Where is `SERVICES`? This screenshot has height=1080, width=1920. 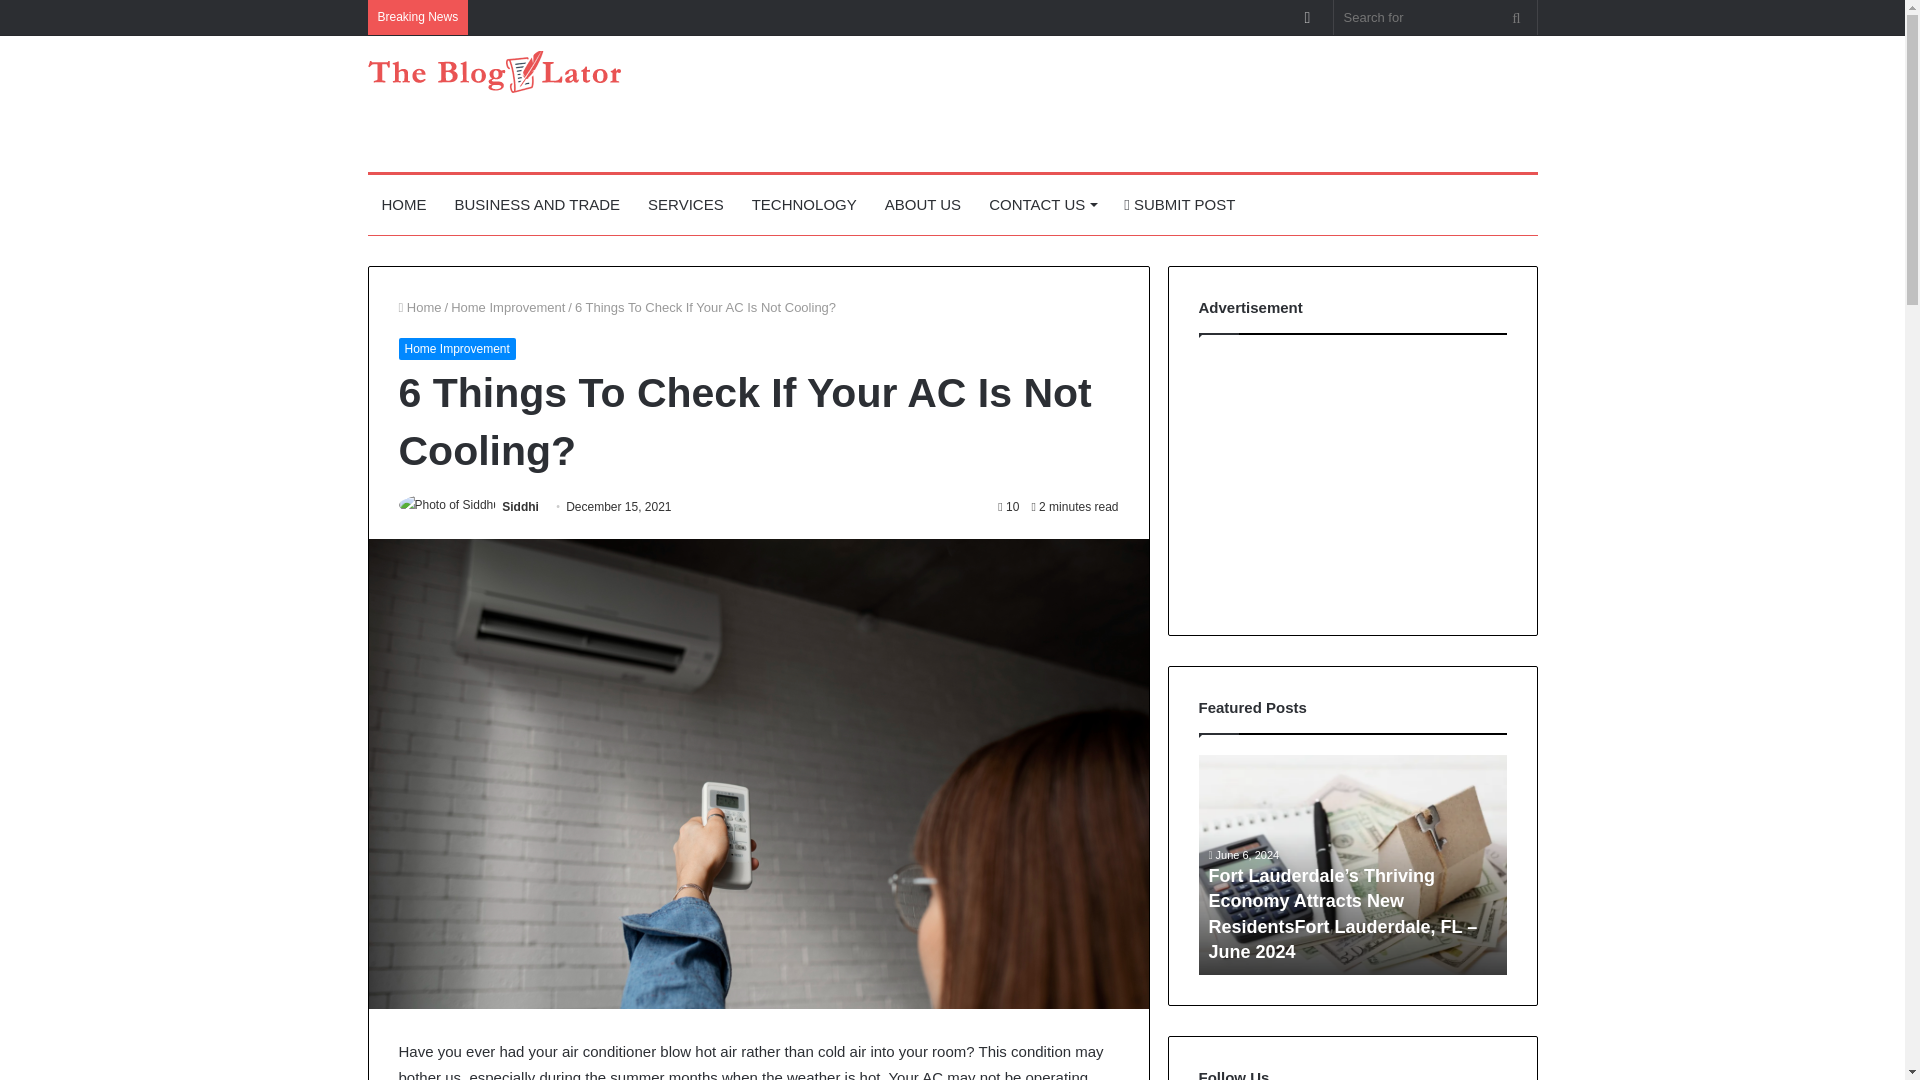 SERVICES is located at coordinates (685, 204).